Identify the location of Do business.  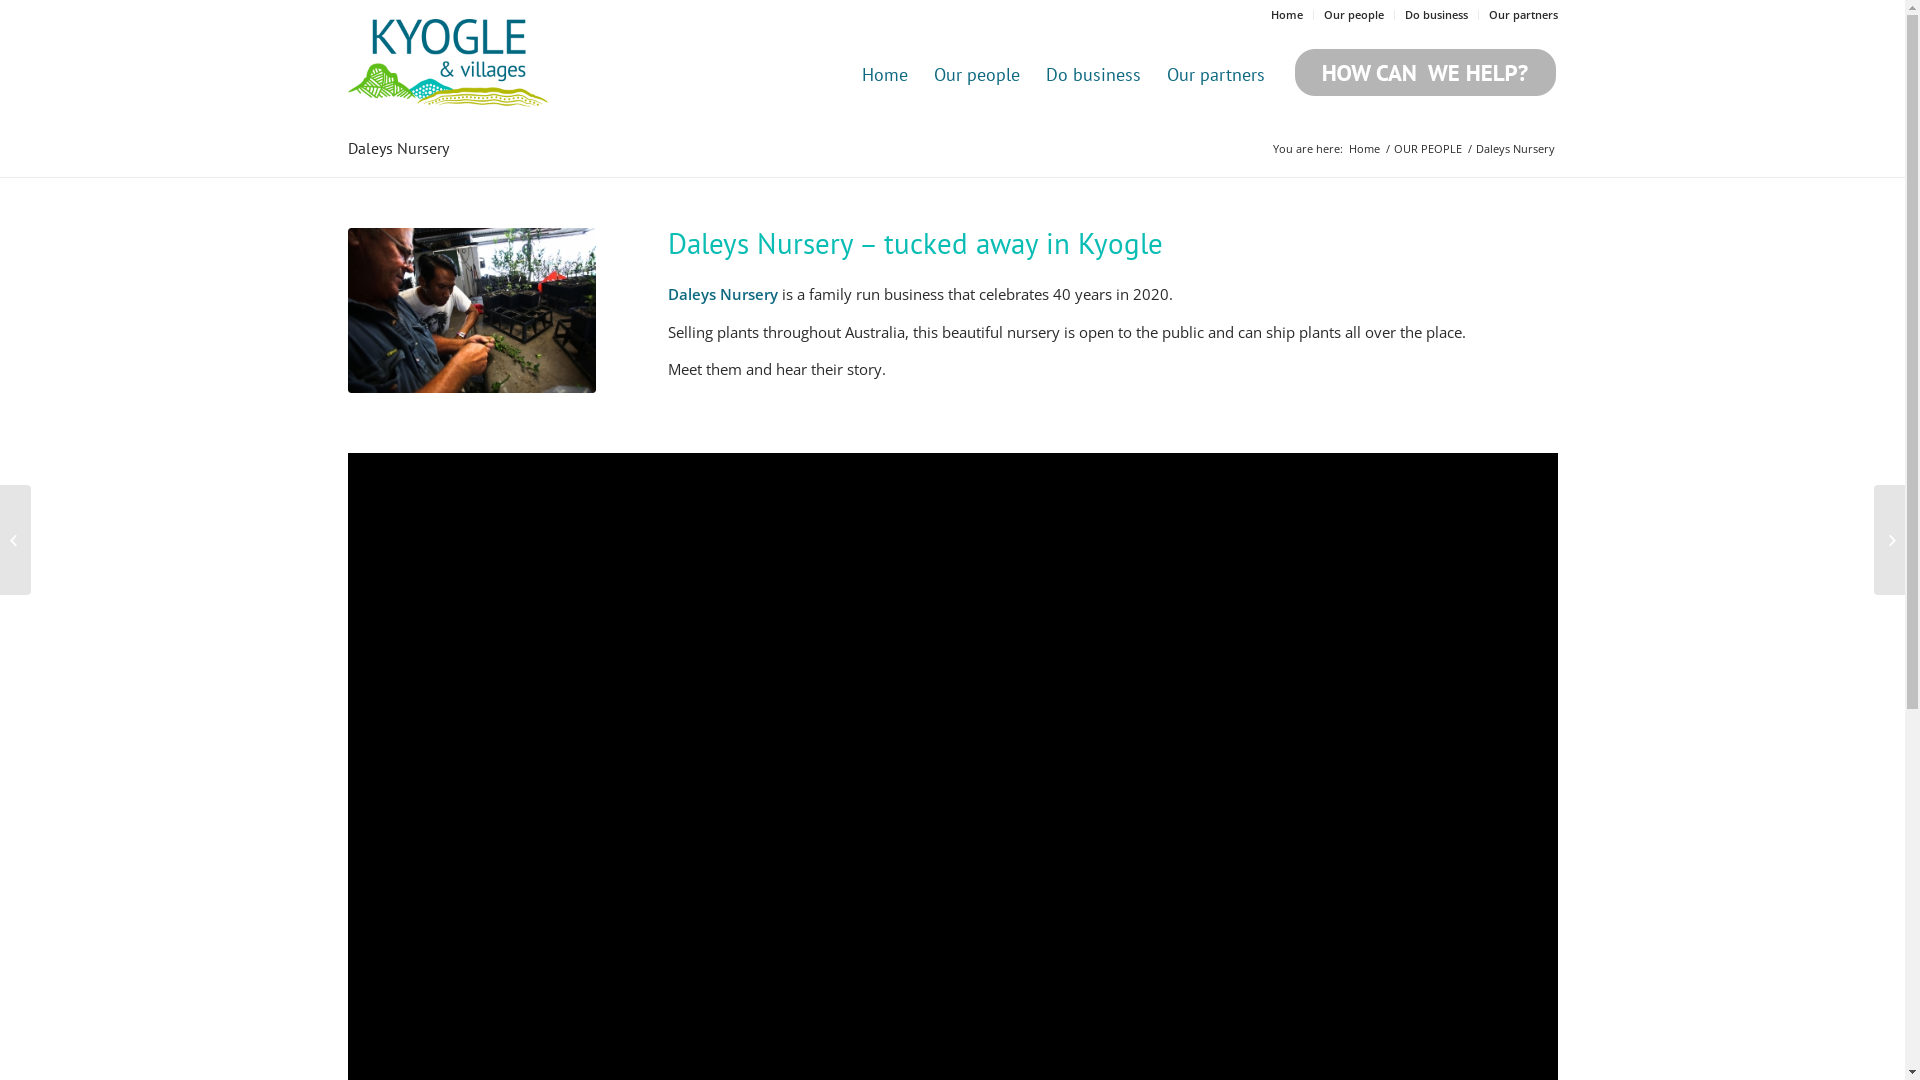
(1436, 14).